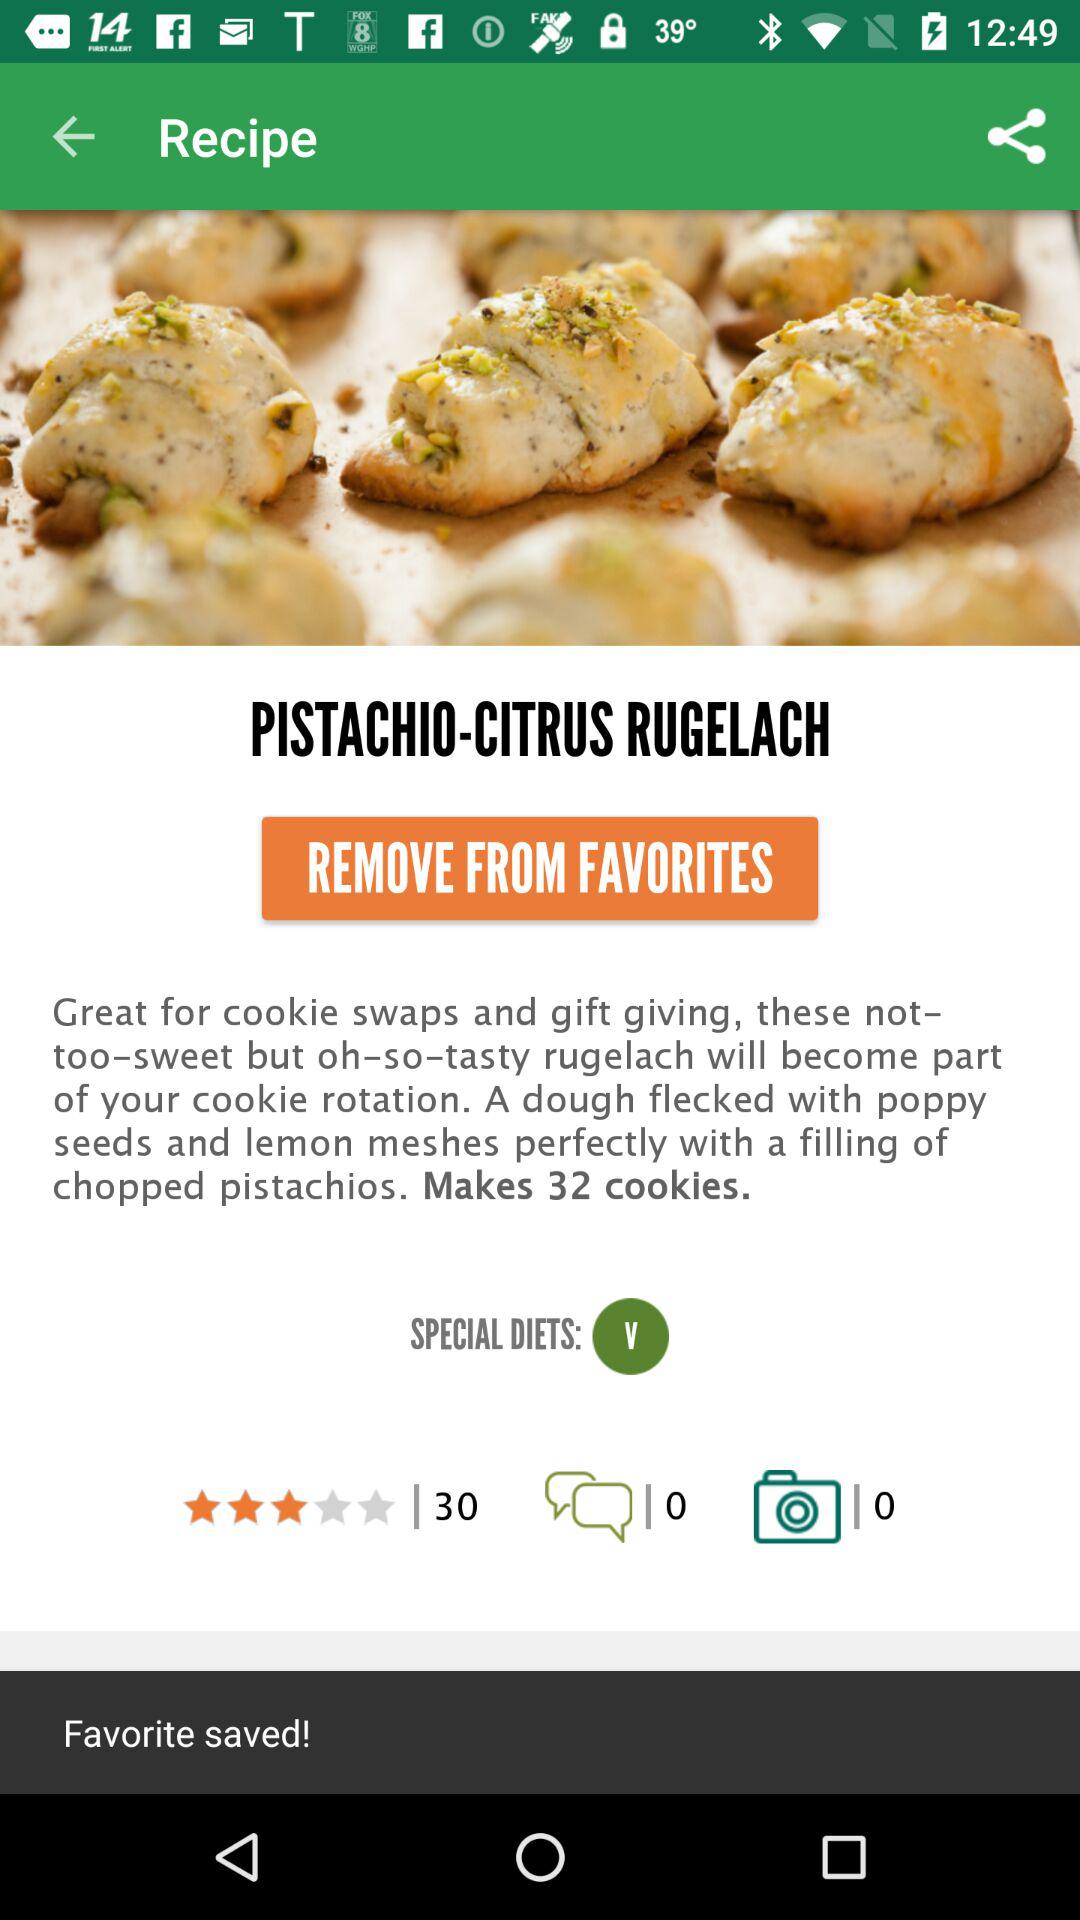 The width and height of the screenshot is (1080, 1920). What do you see at coordinates (540, 868) in the screenshot?
I see `select the remove from favorites` at bounding box center [540, 868].